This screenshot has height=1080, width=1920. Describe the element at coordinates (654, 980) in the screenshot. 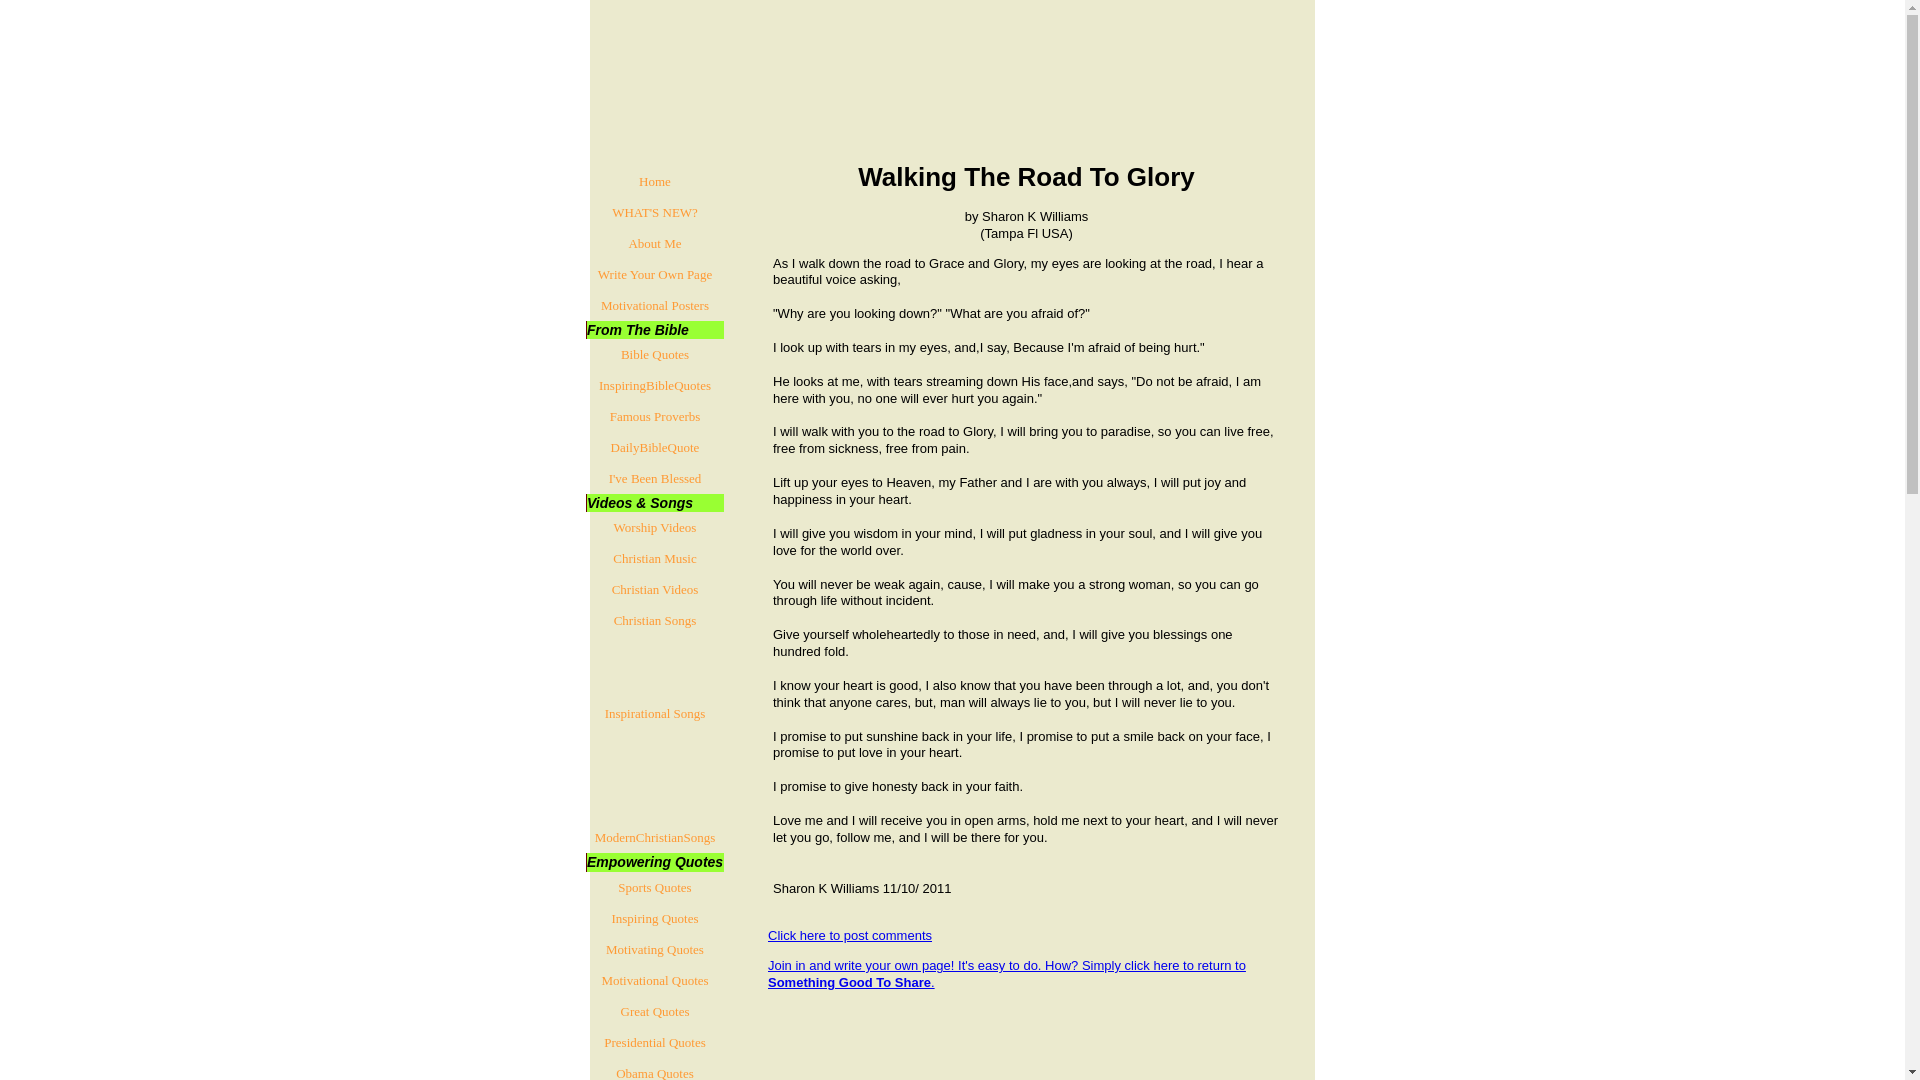

I see `Motivational Quotes` at that location.